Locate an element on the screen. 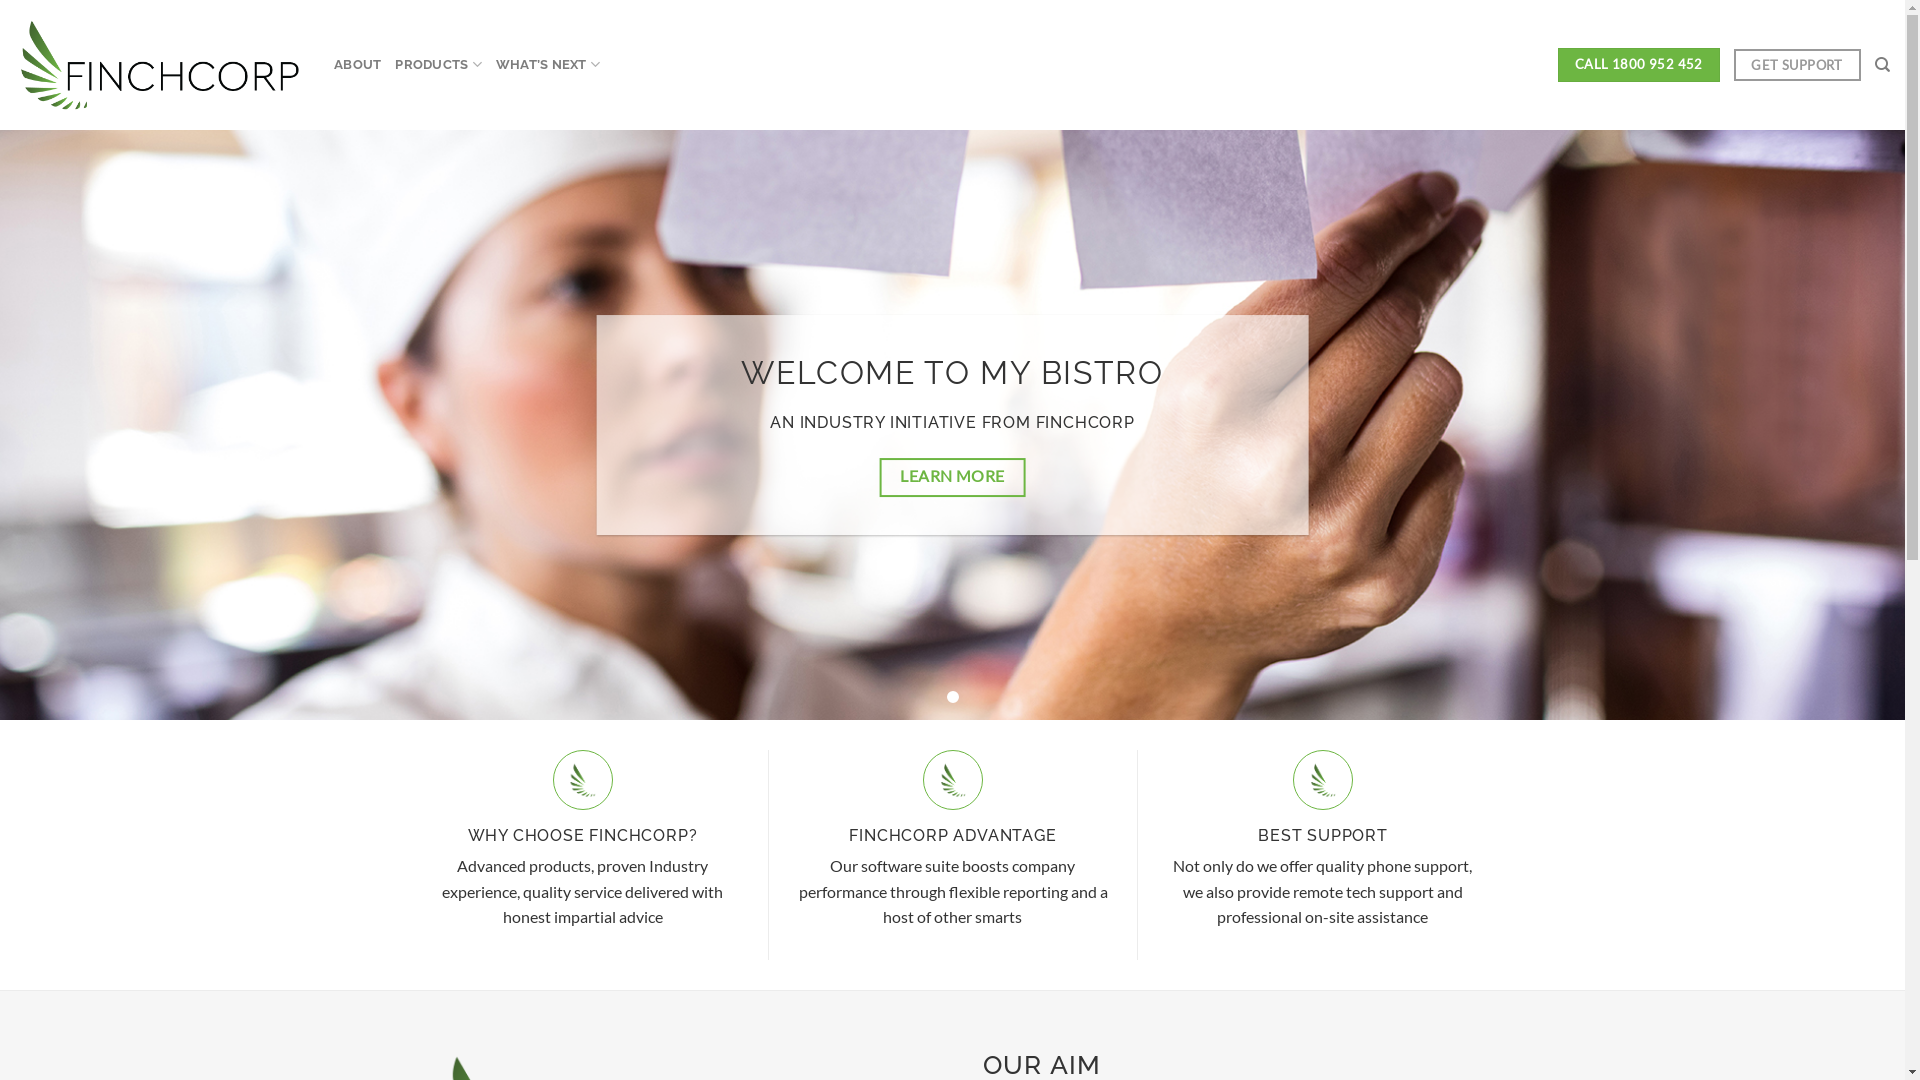 This screenshot has height=1080, width=1920. ABOUT is located at coordinates (358, 65).